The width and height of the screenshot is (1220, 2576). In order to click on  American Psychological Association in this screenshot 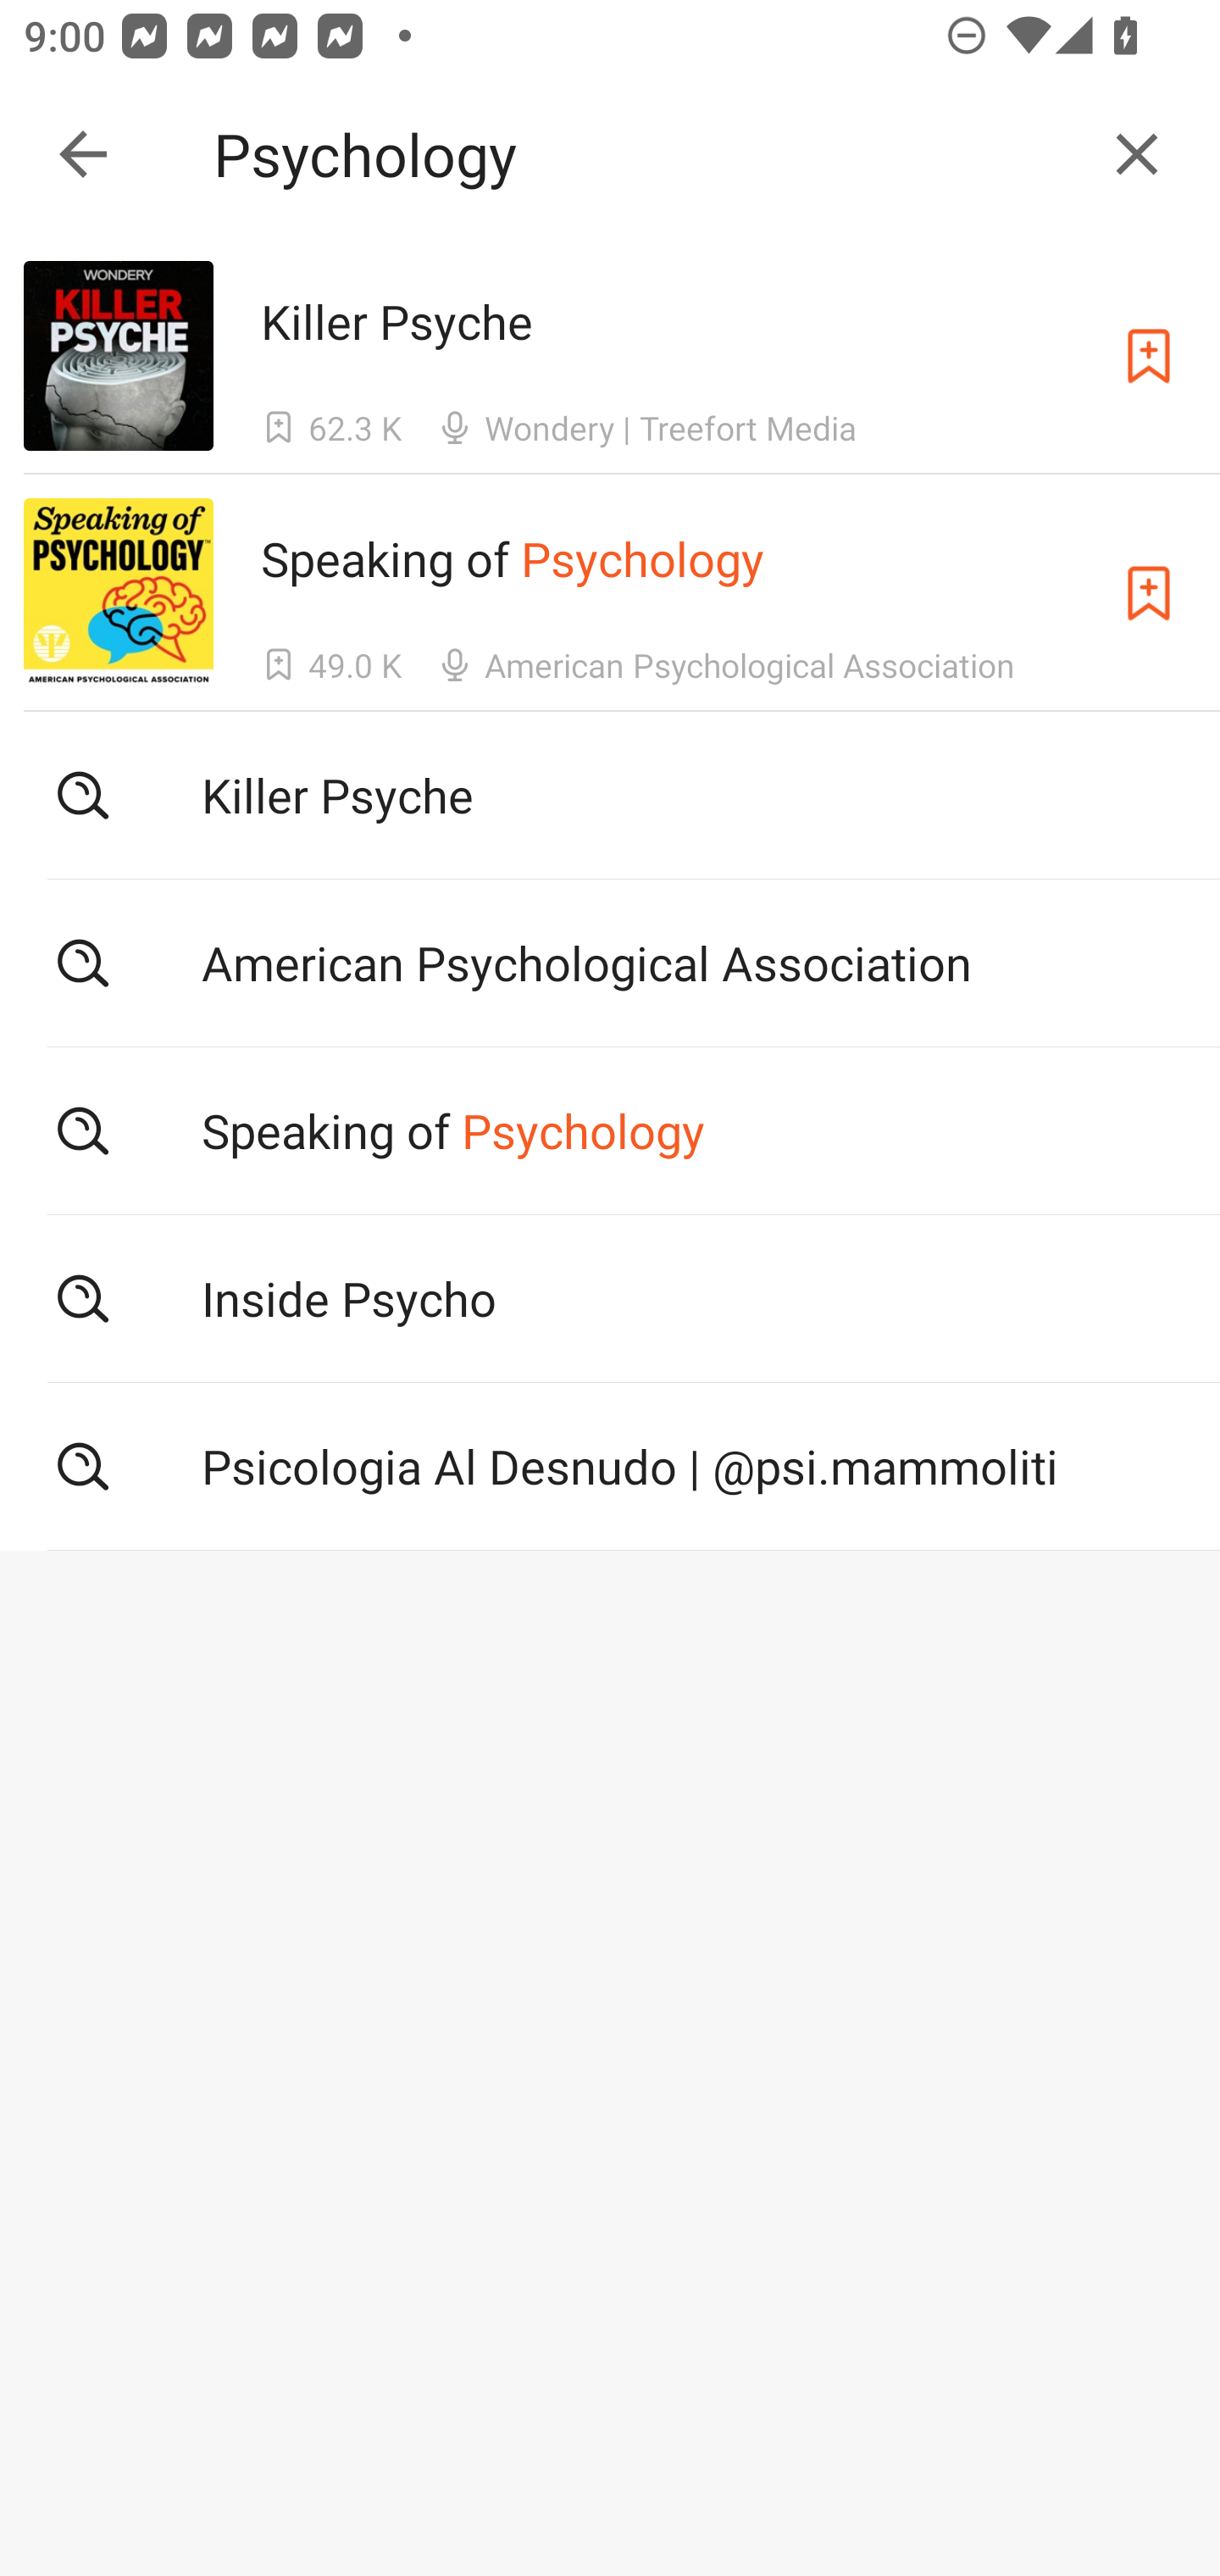, I will do `click(610, 962)`.